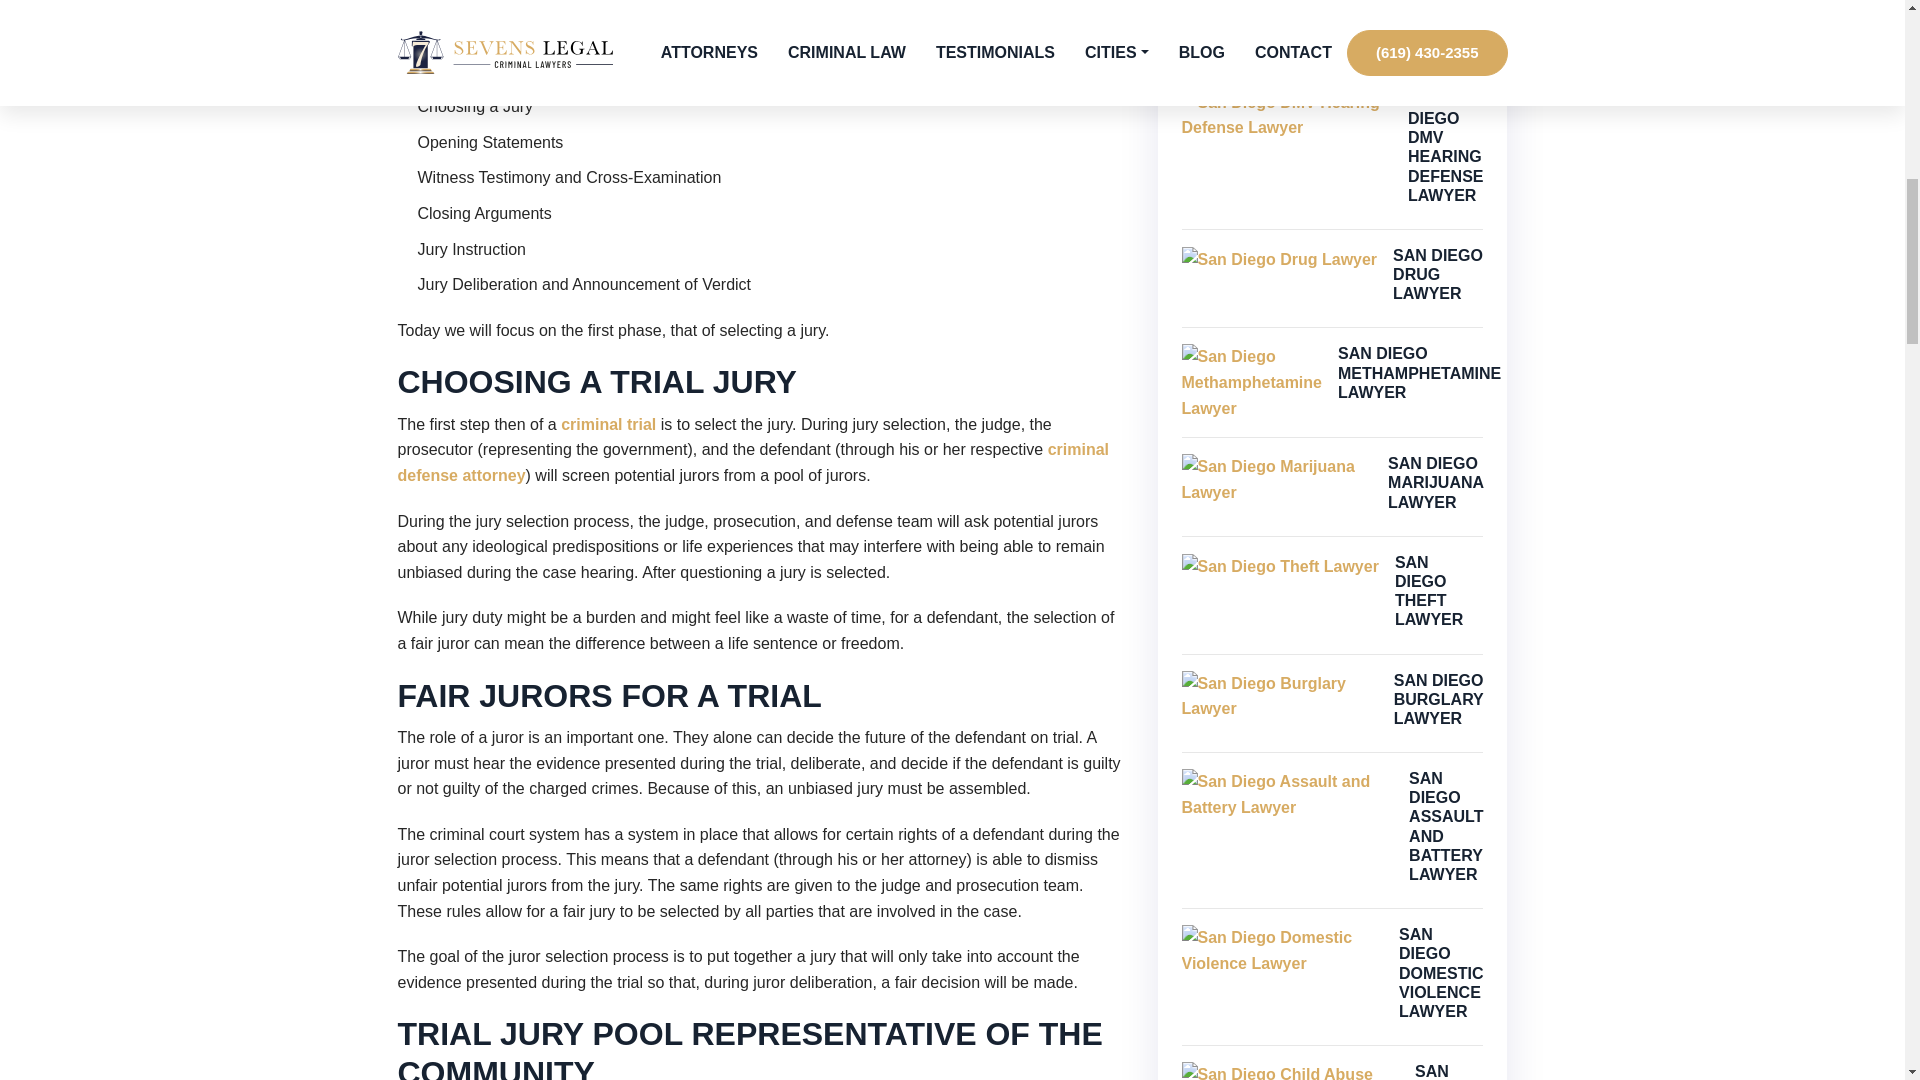 Image resolution: width=1920 pixels, height=1080 pixels. I want to click on criminal trial, so click(608, 424).